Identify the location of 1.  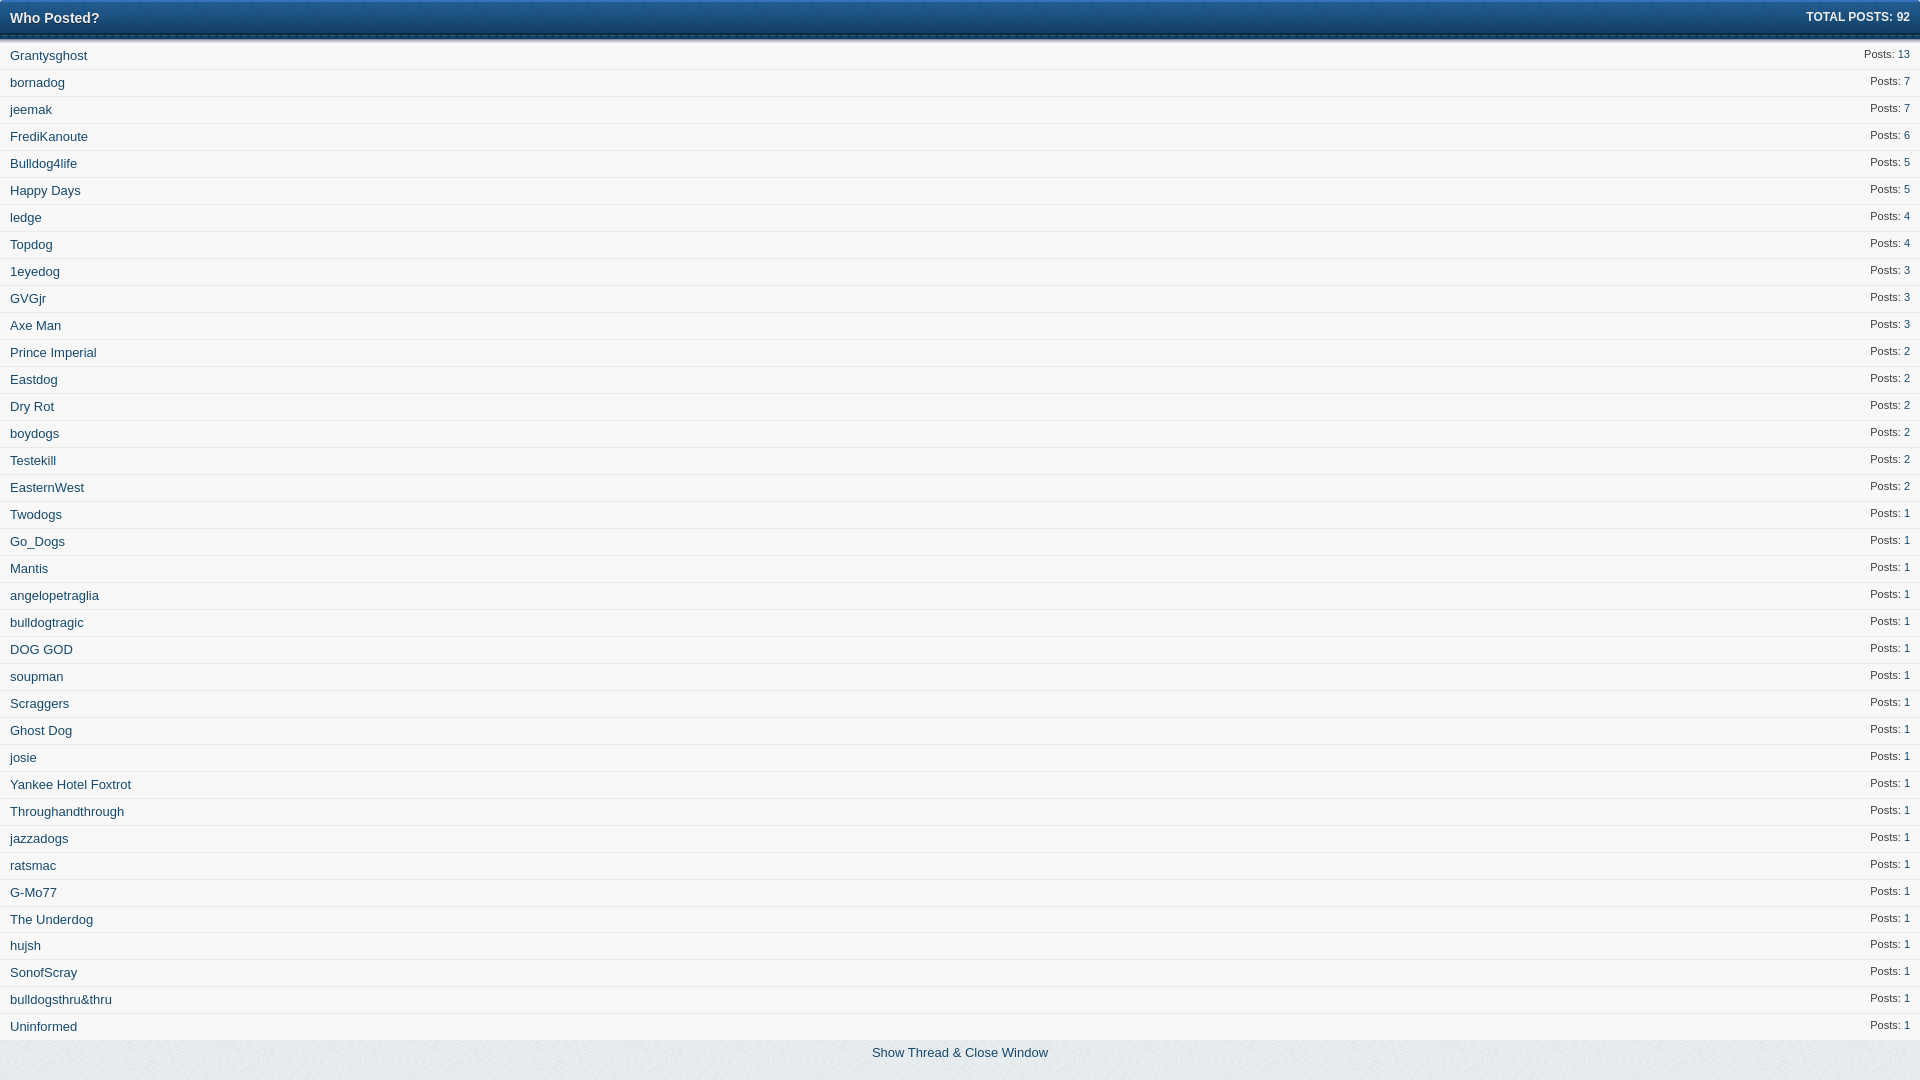
(1907, 1025).